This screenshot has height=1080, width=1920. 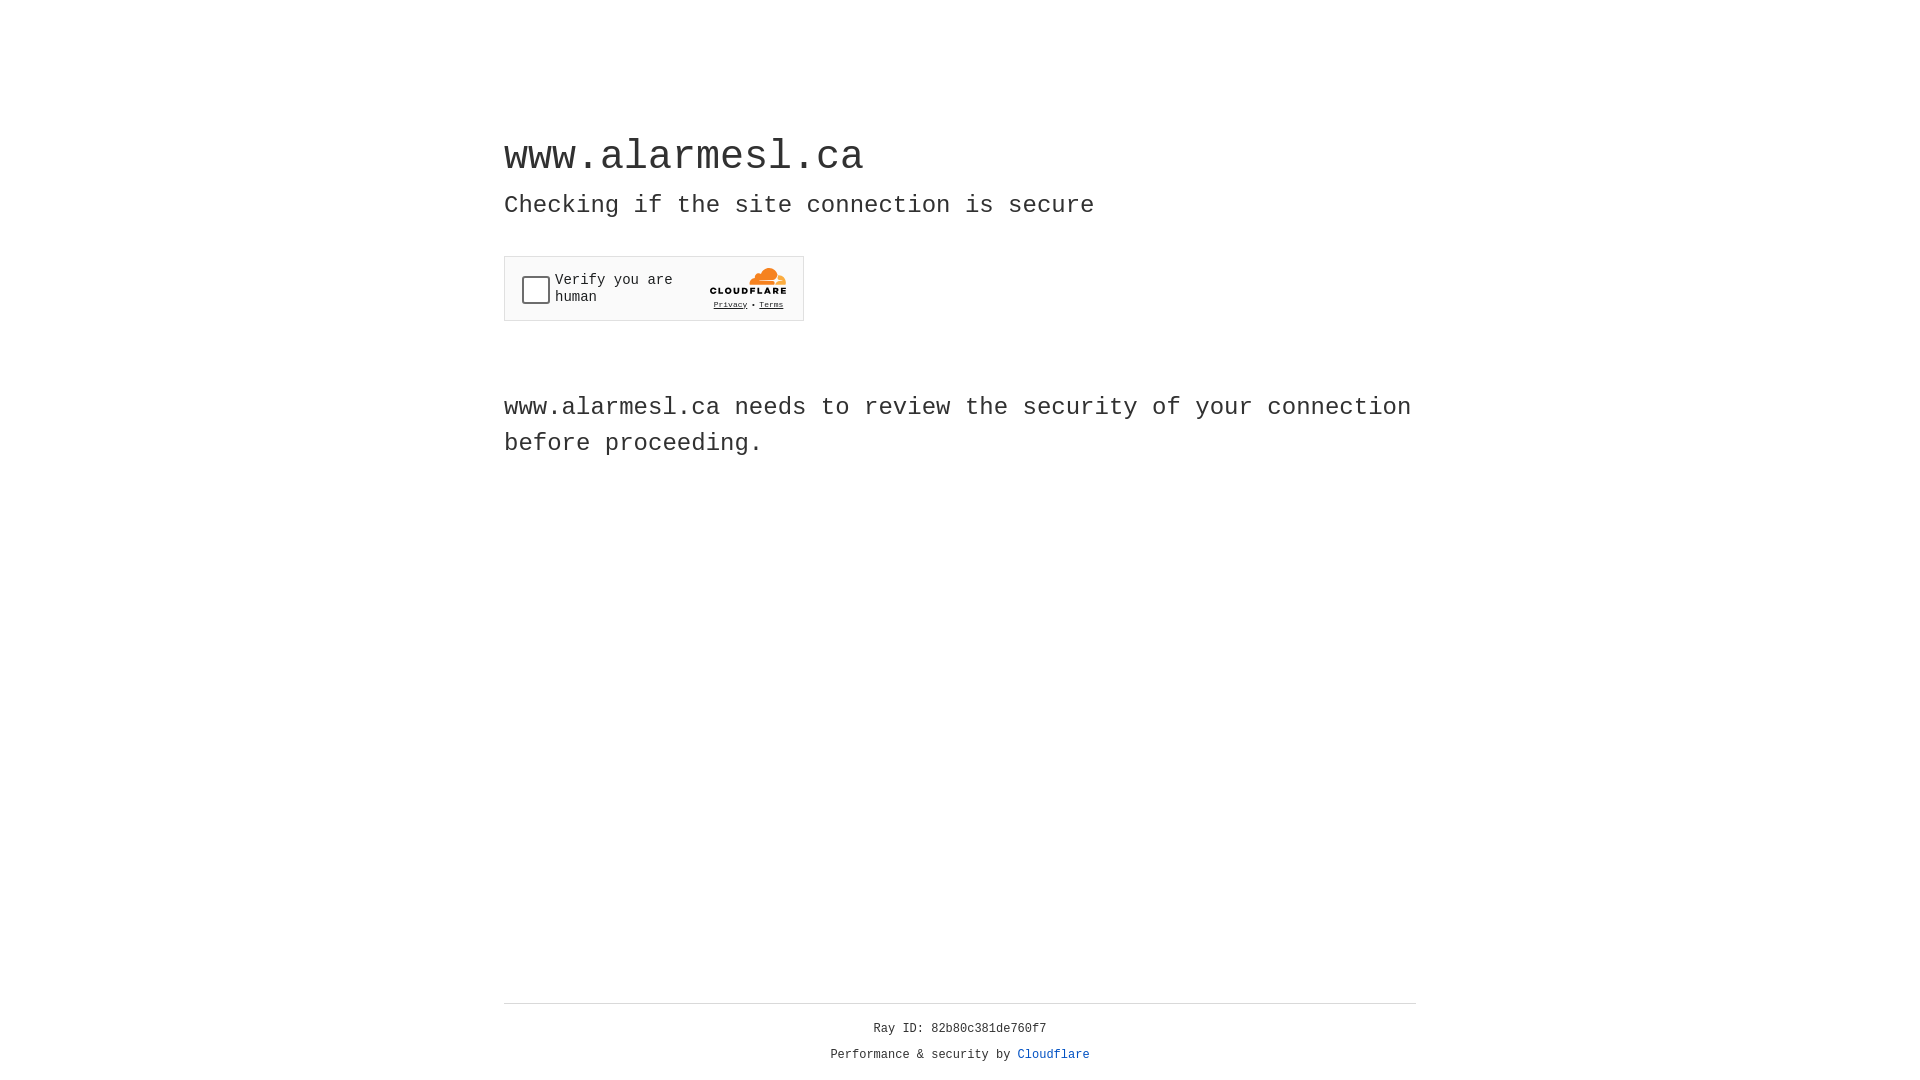 What do you see at coordinates (654, 288) in the screenshot?
I see `Widget containing a Cloudflare security challenge` at bounding box center [654, 288].